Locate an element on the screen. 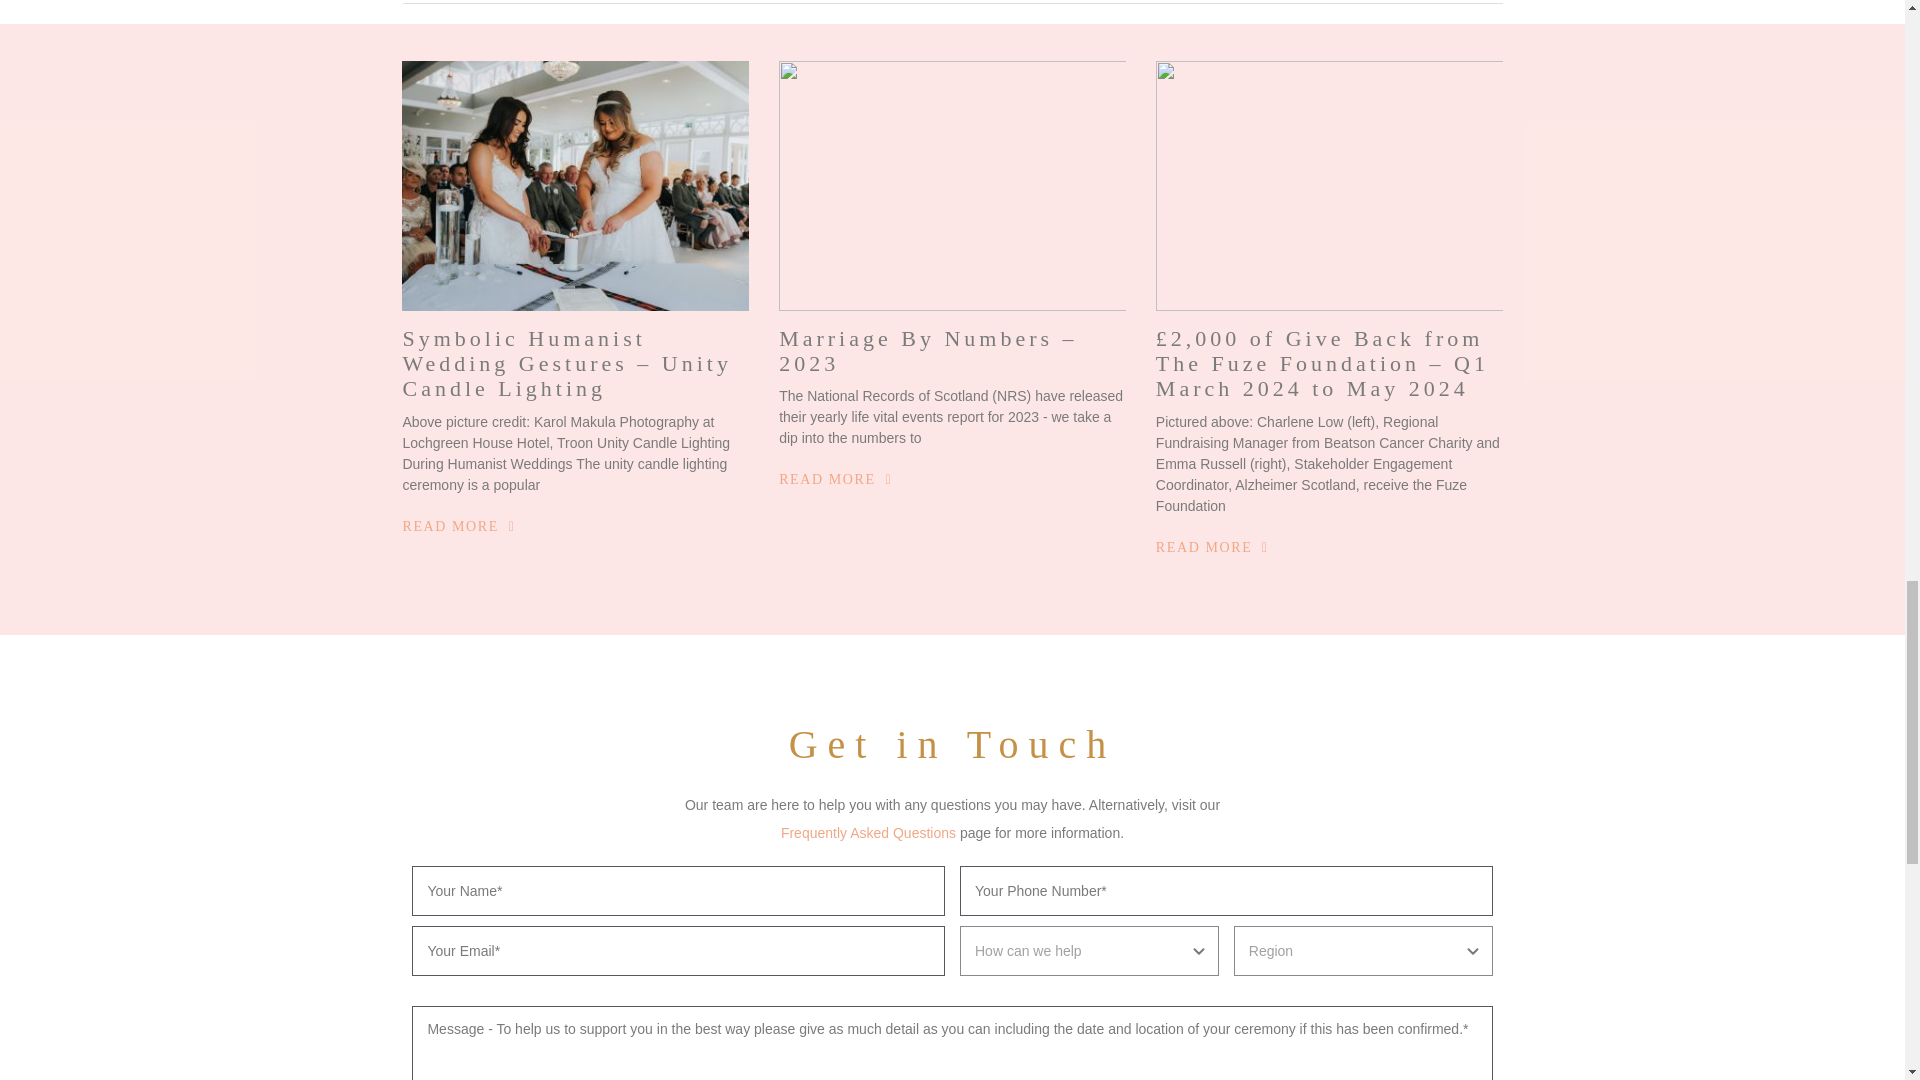  READ MORE is located at coordinates (1212, 548).